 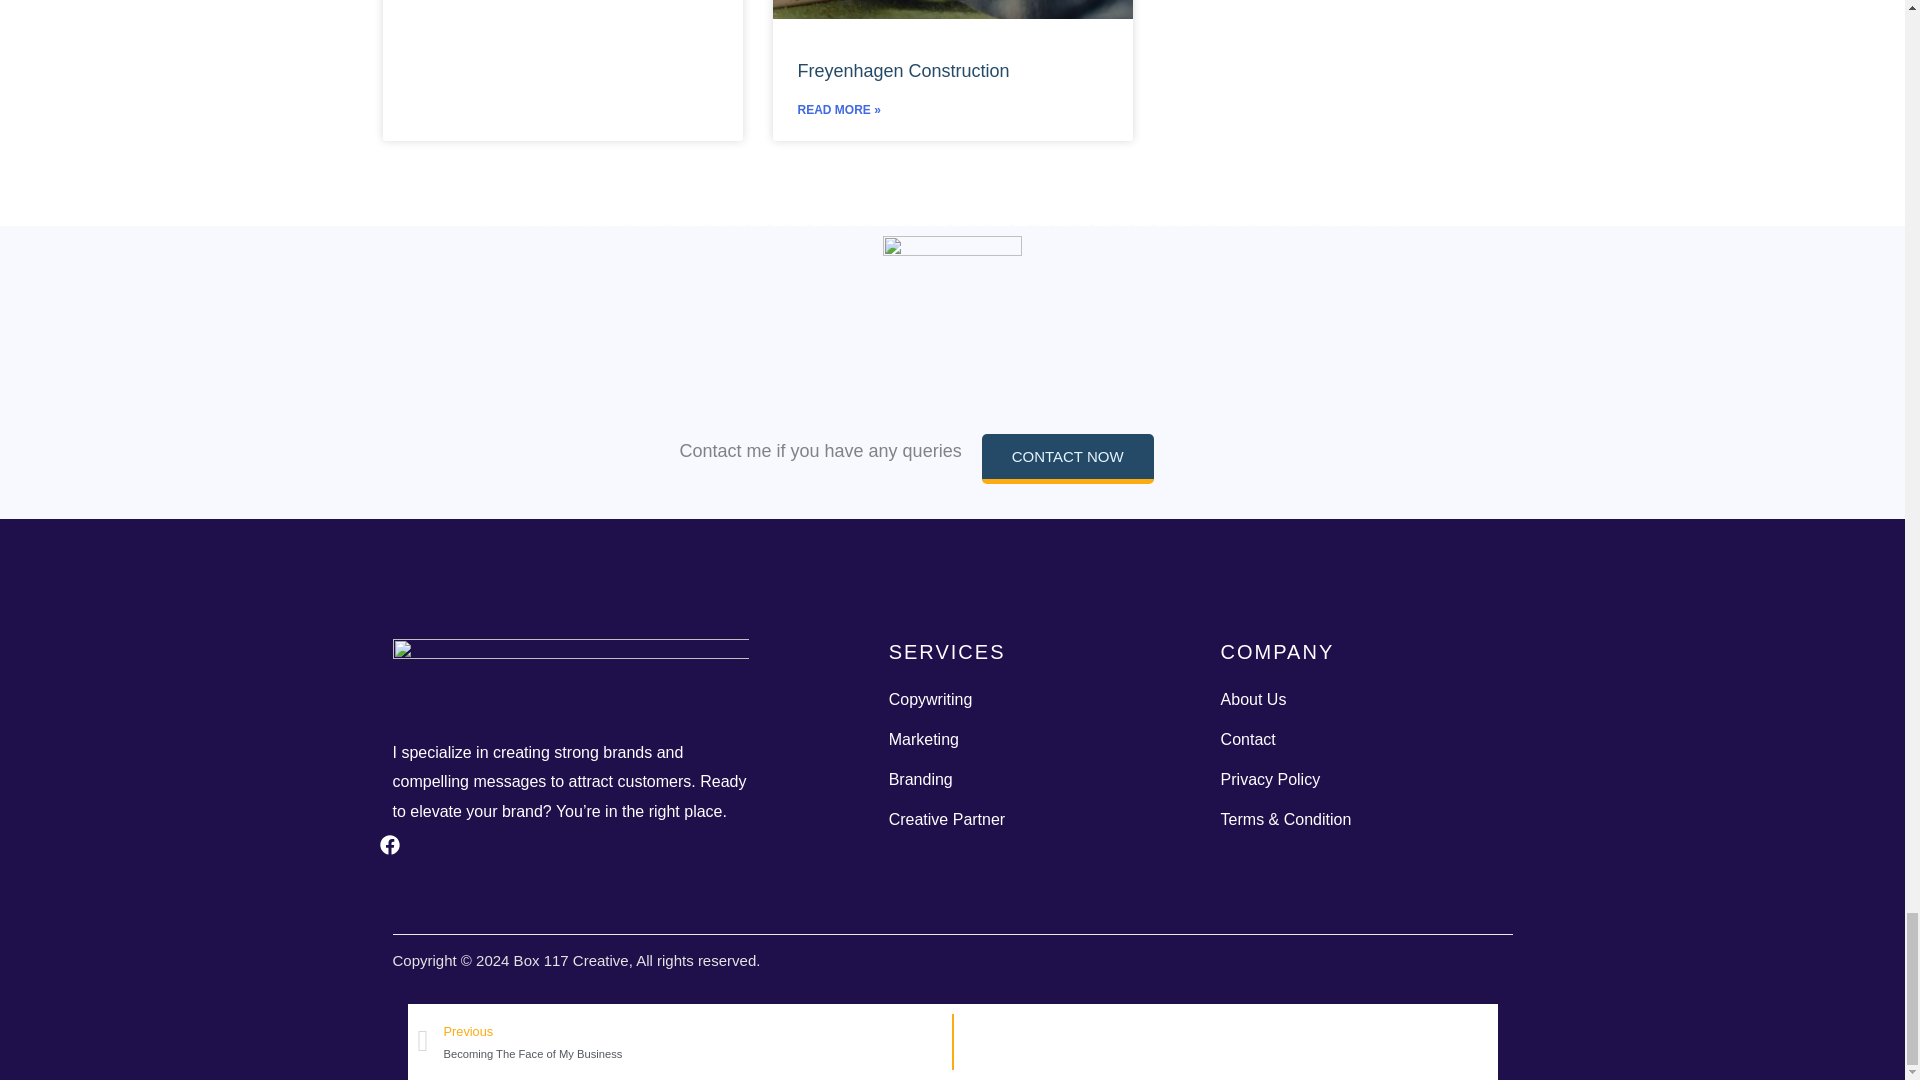 I want to click on About Us, so click(x=1366, y=699).